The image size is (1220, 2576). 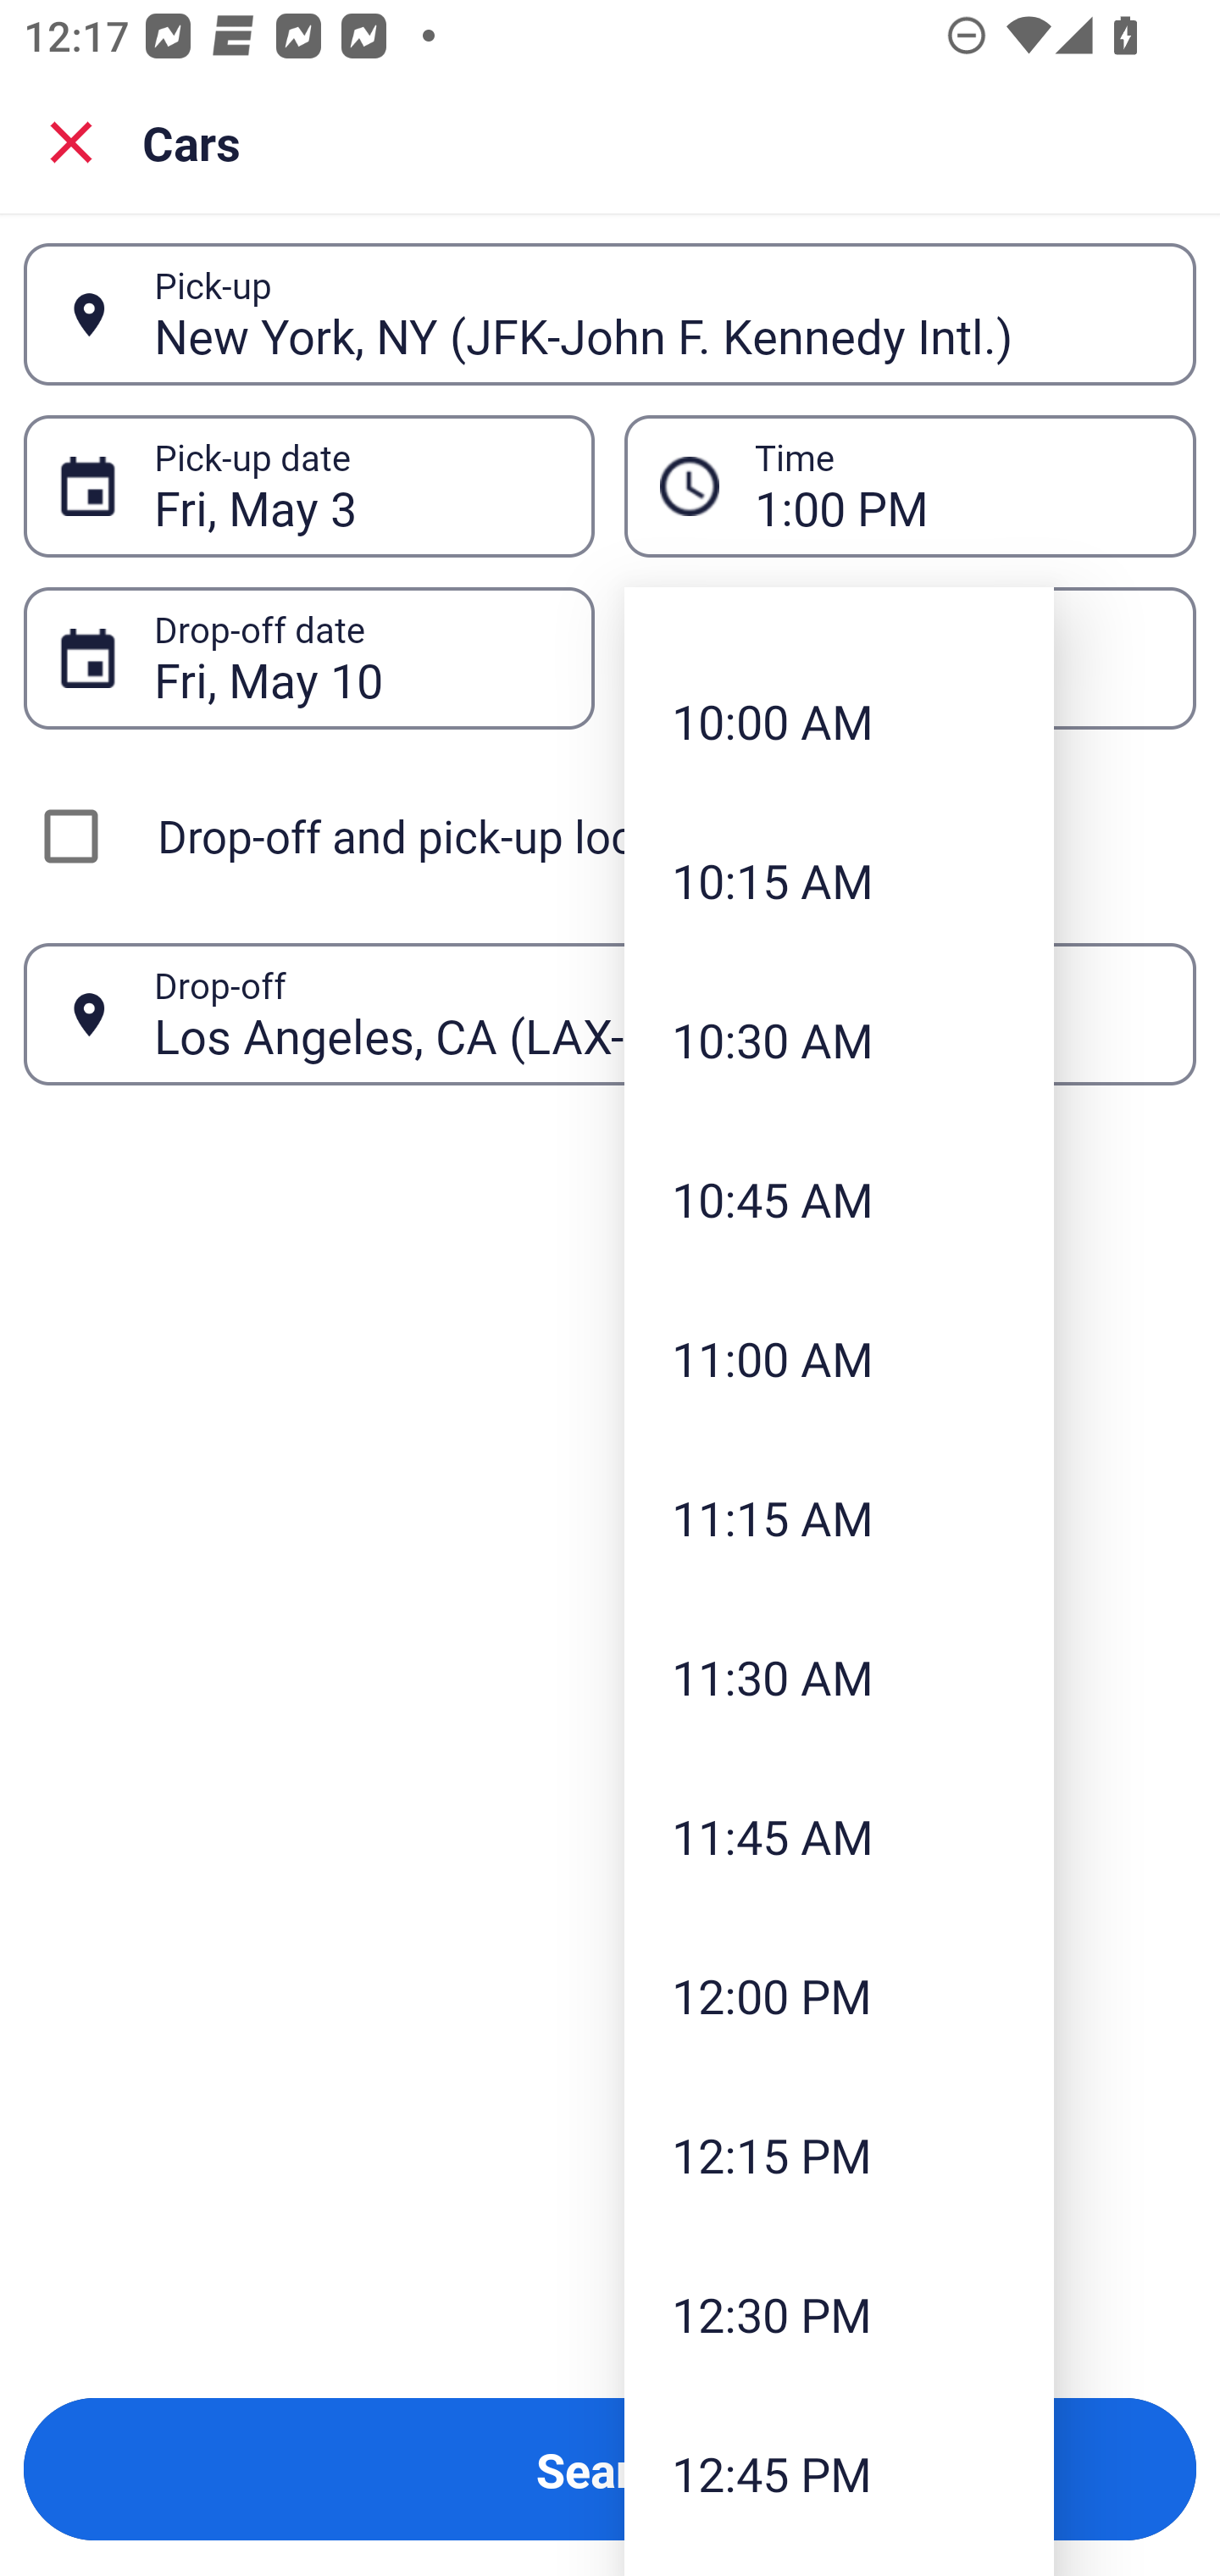 What do you see at coordinates (839, 1357) in the screenshot?
I see `11:00 AM` at bounding box center [839, 1357].